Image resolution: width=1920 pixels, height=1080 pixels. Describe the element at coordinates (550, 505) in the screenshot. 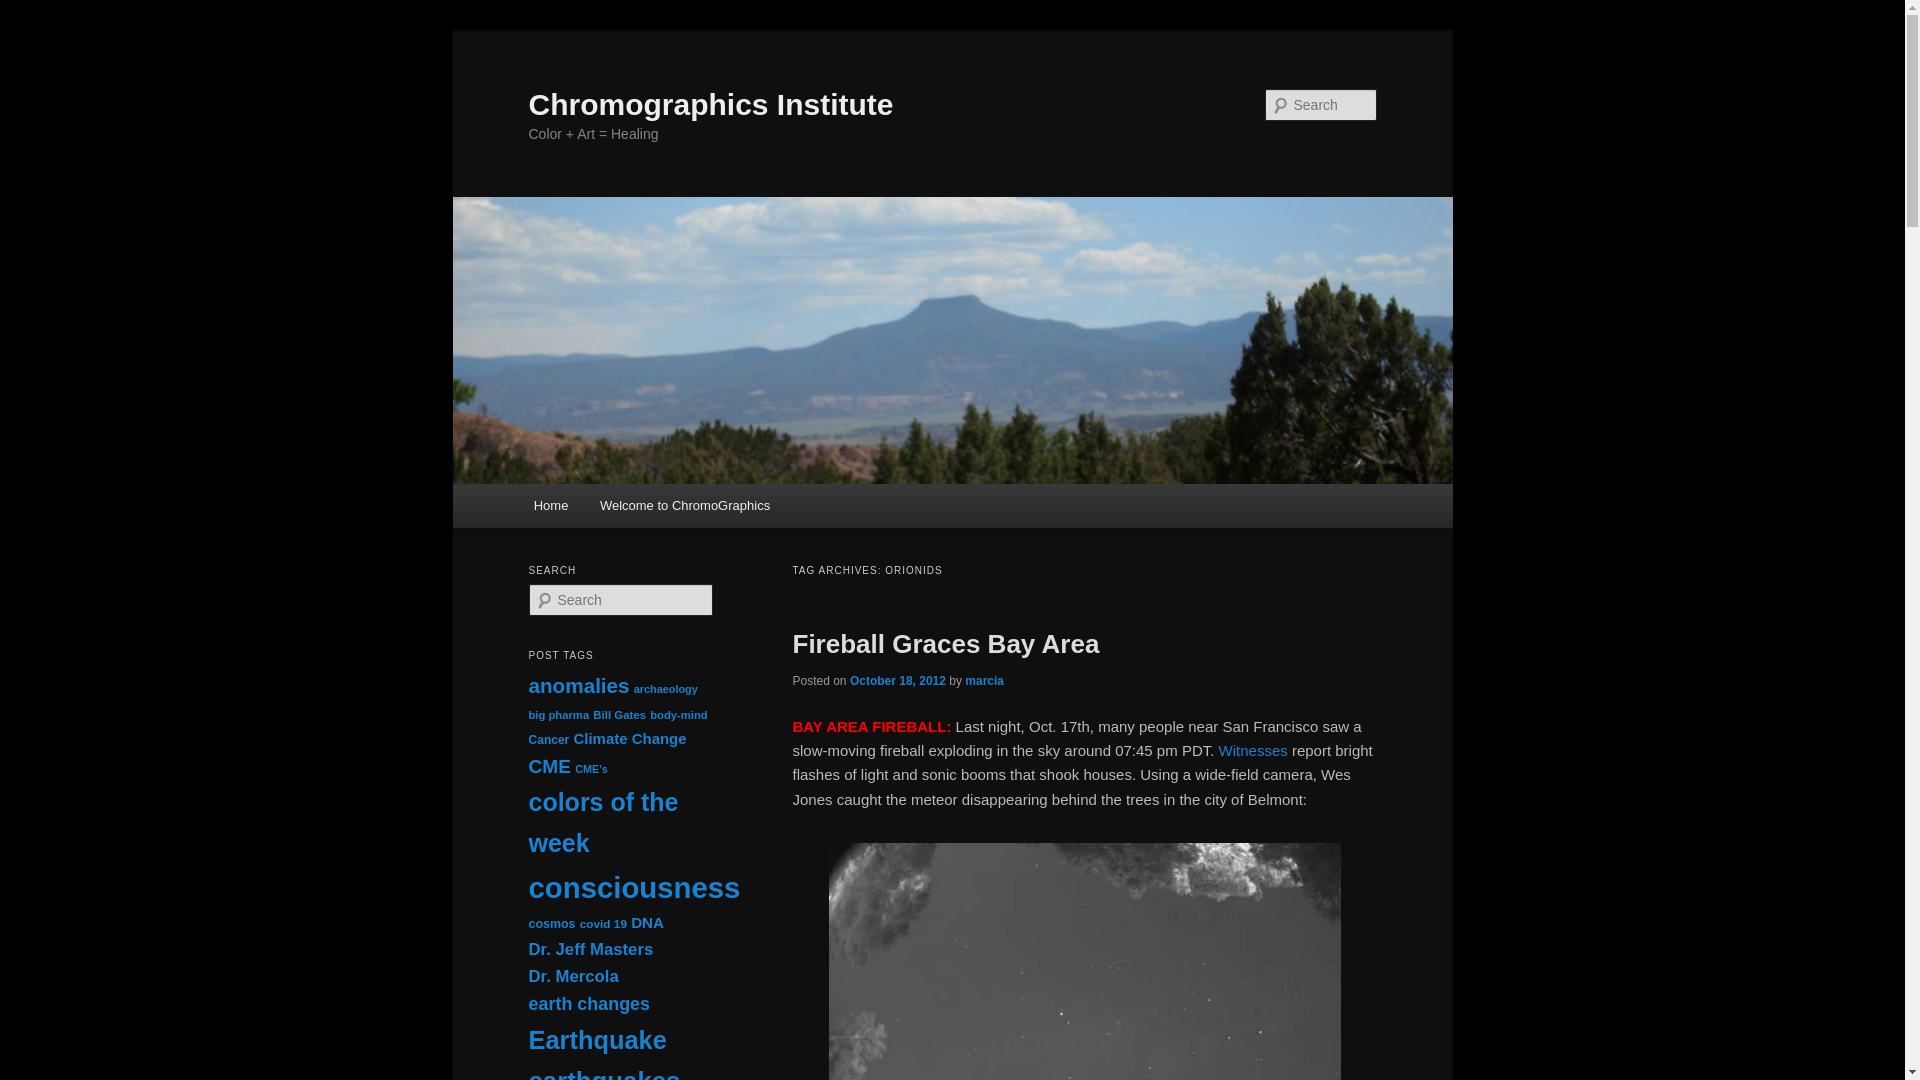

I see `Home` at that location.